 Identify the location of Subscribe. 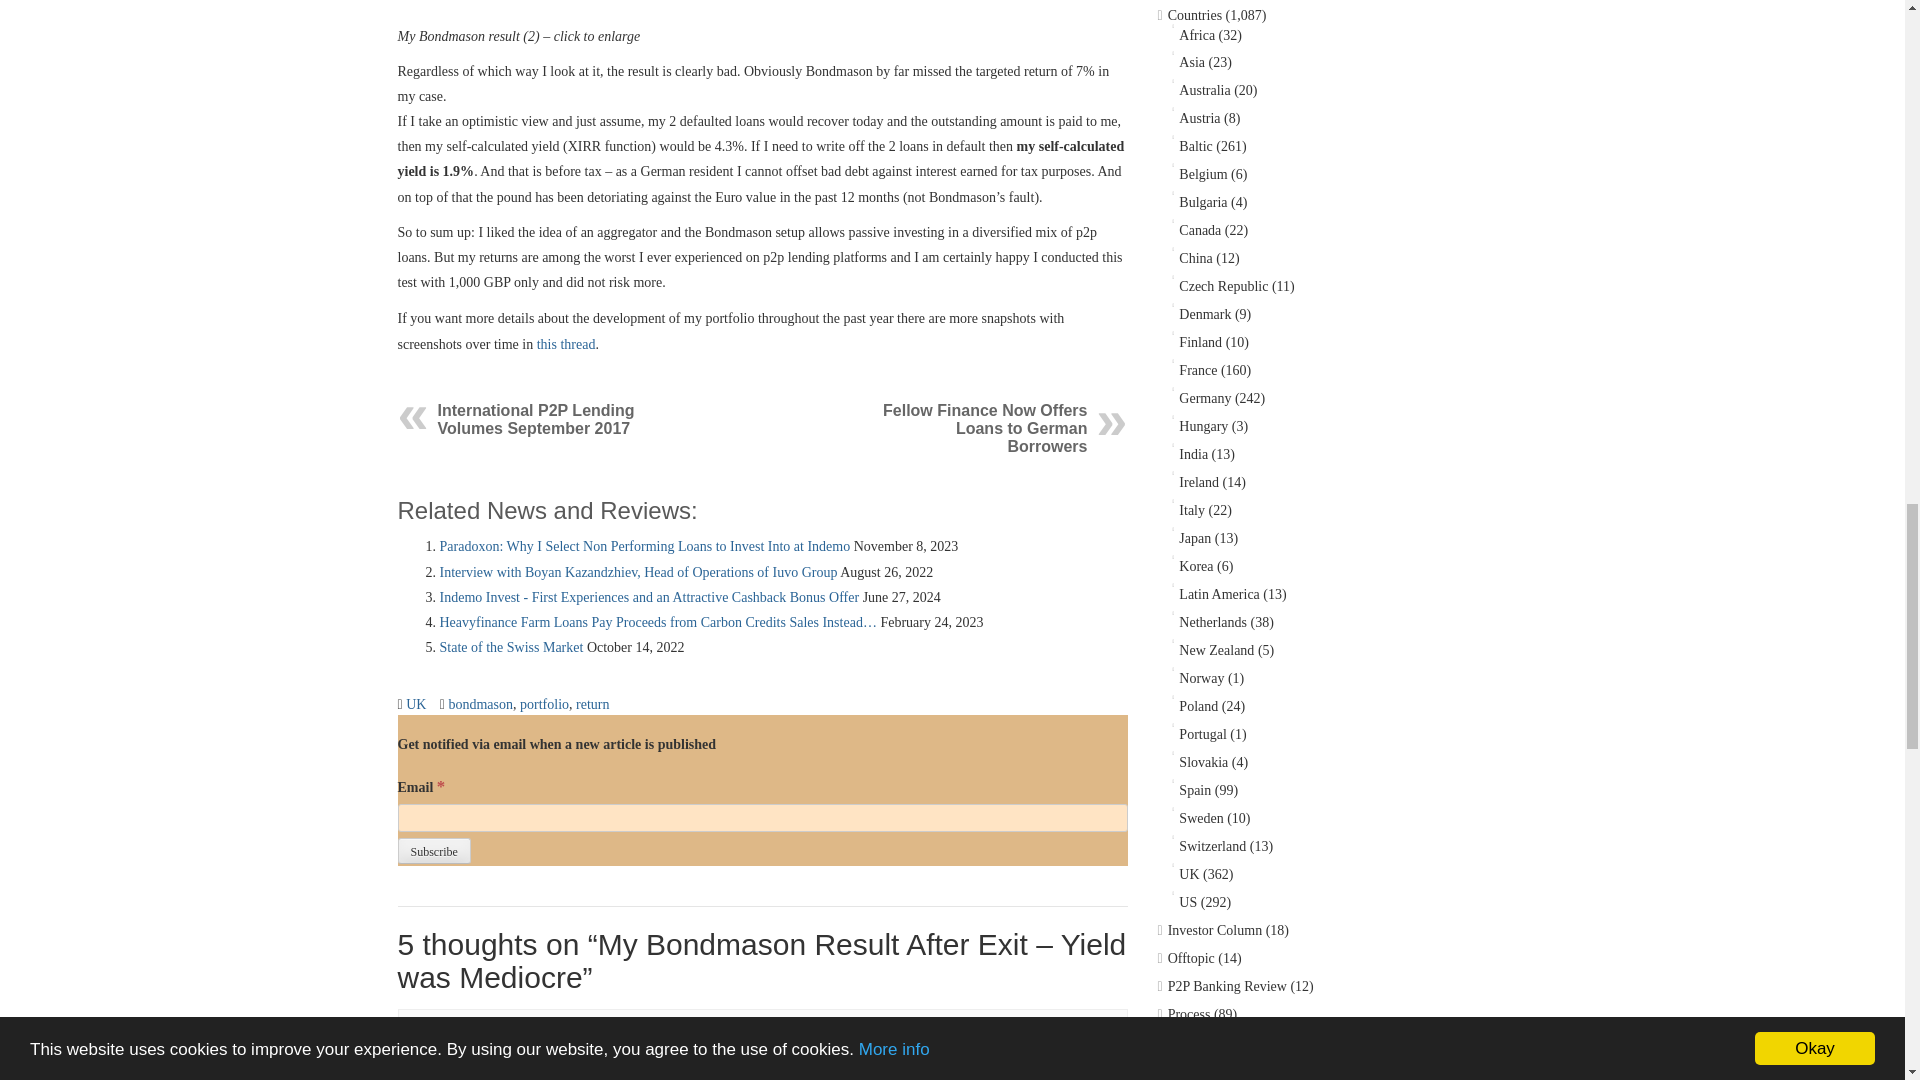
(434, 851).